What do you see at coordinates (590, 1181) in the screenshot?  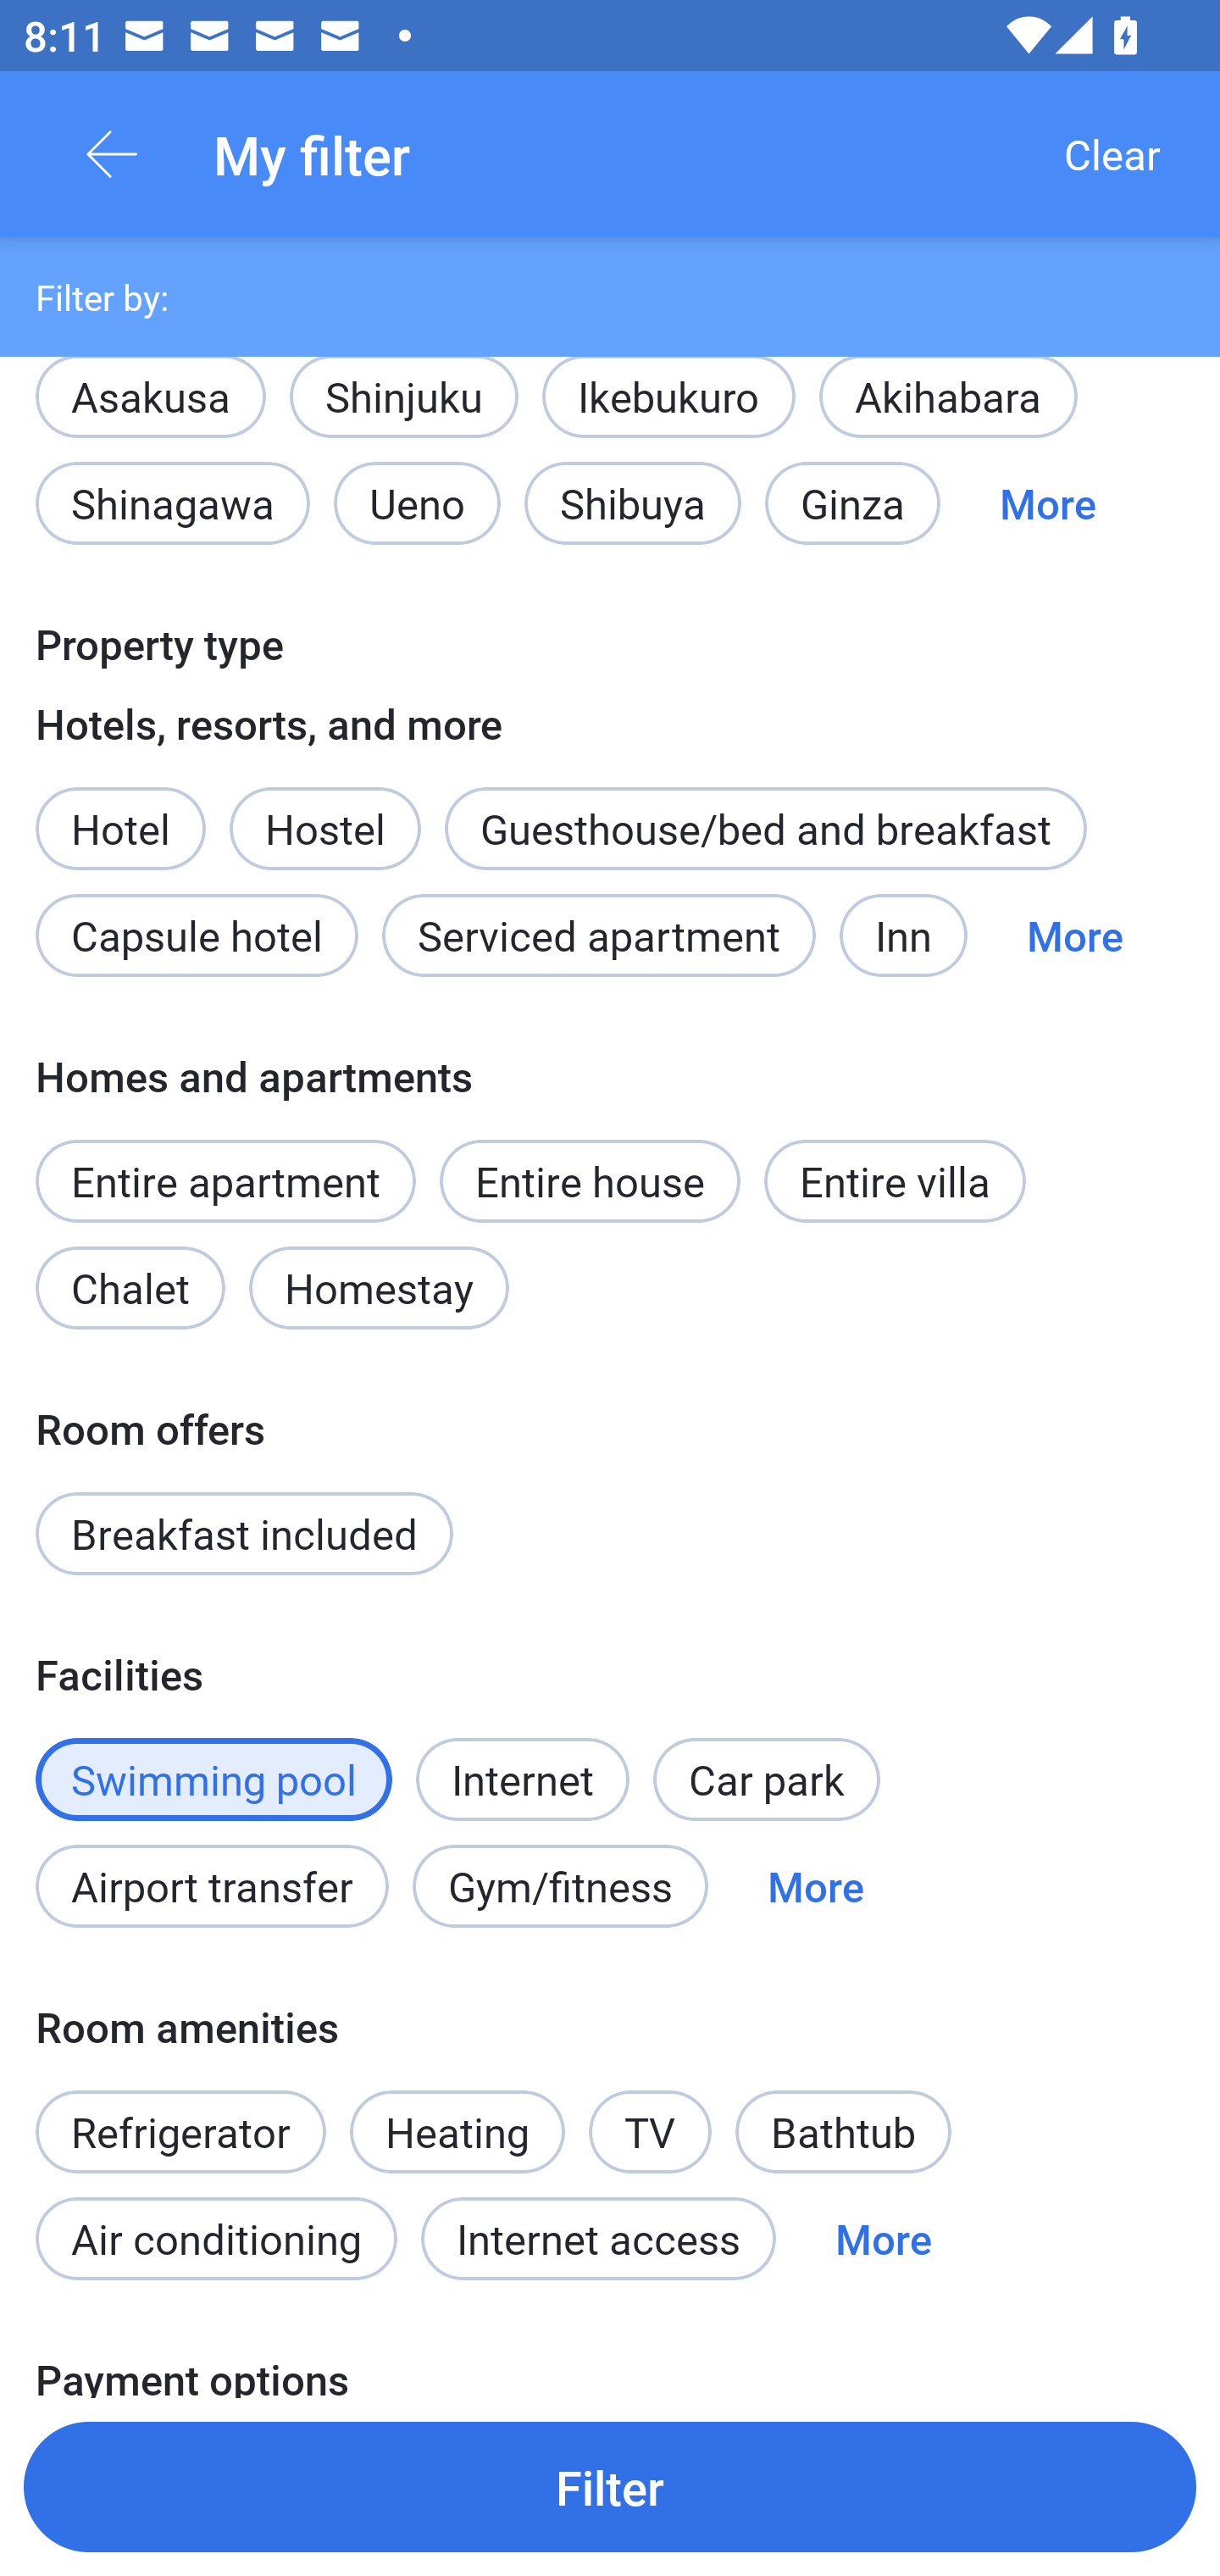 I see `Entire house` at bounding box center [590, 1181].